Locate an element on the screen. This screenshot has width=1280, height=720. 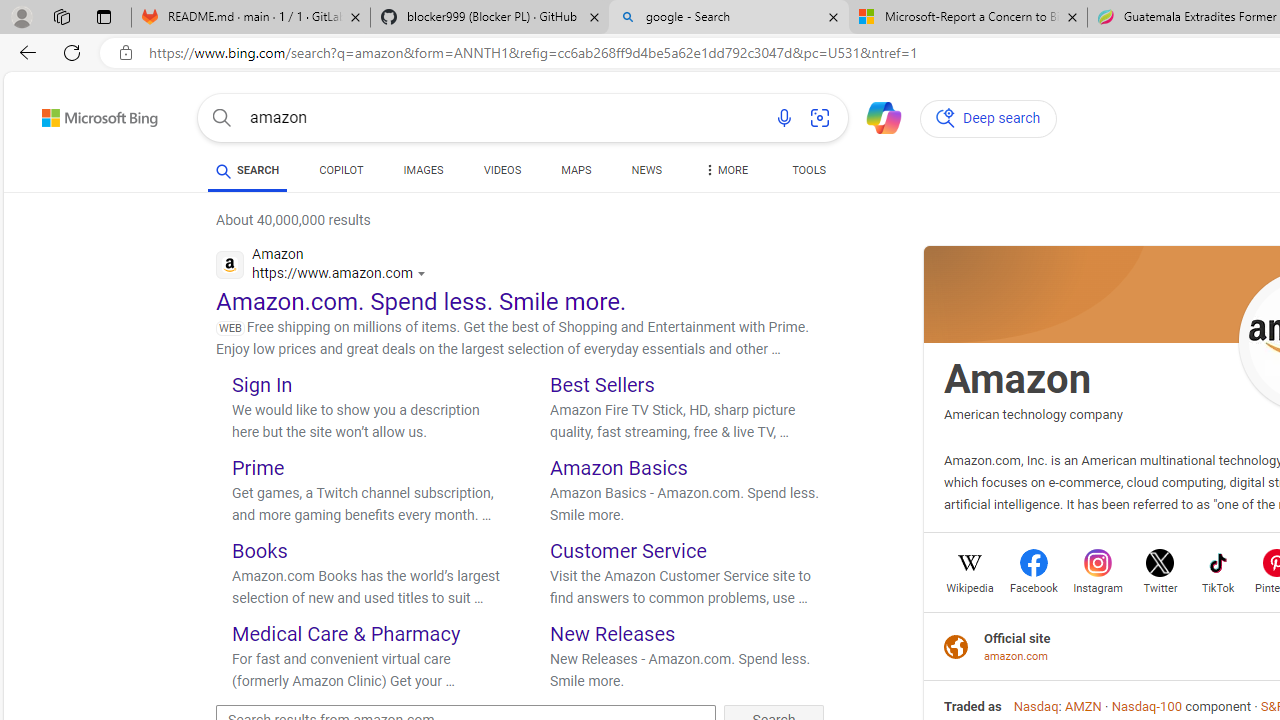
COPILOT is located at coordinates (342, 174).